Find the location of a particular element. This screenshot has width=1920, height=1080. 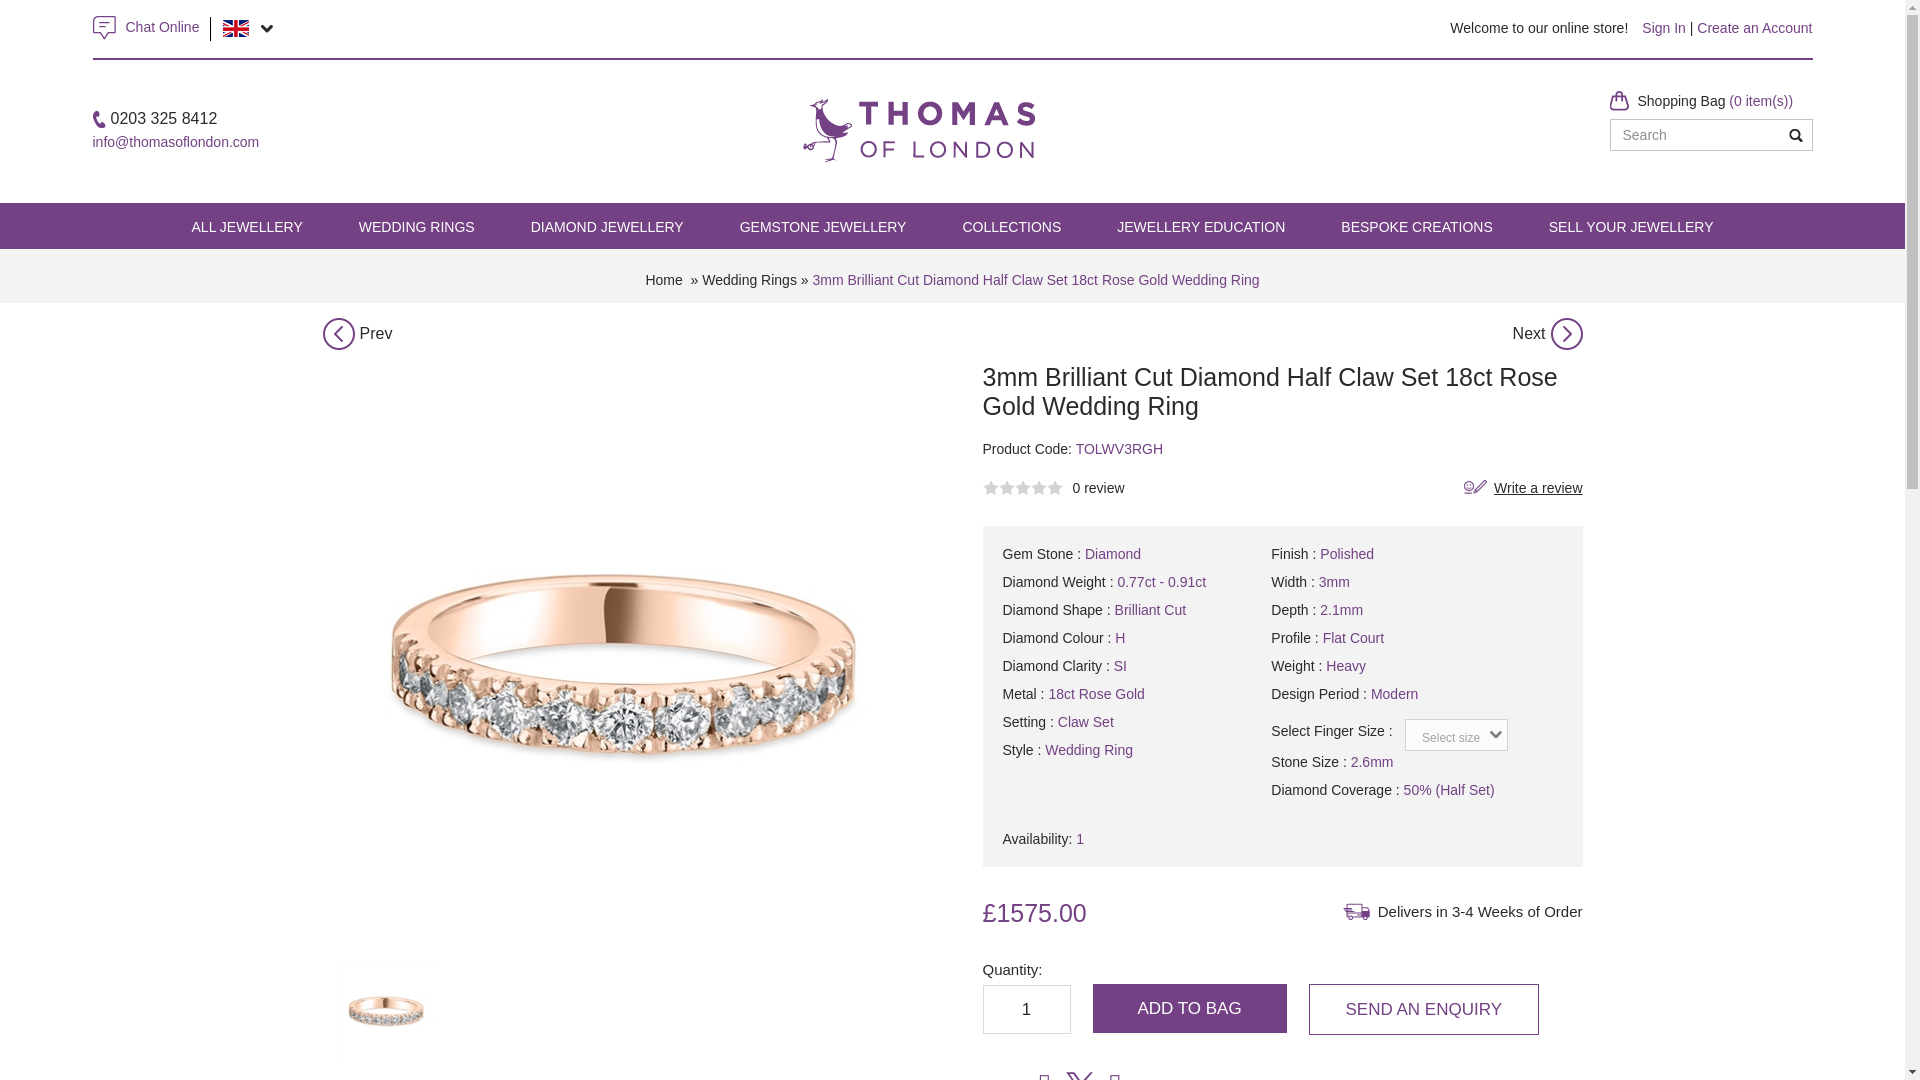

1 is located at coordinates (1025, 1008).